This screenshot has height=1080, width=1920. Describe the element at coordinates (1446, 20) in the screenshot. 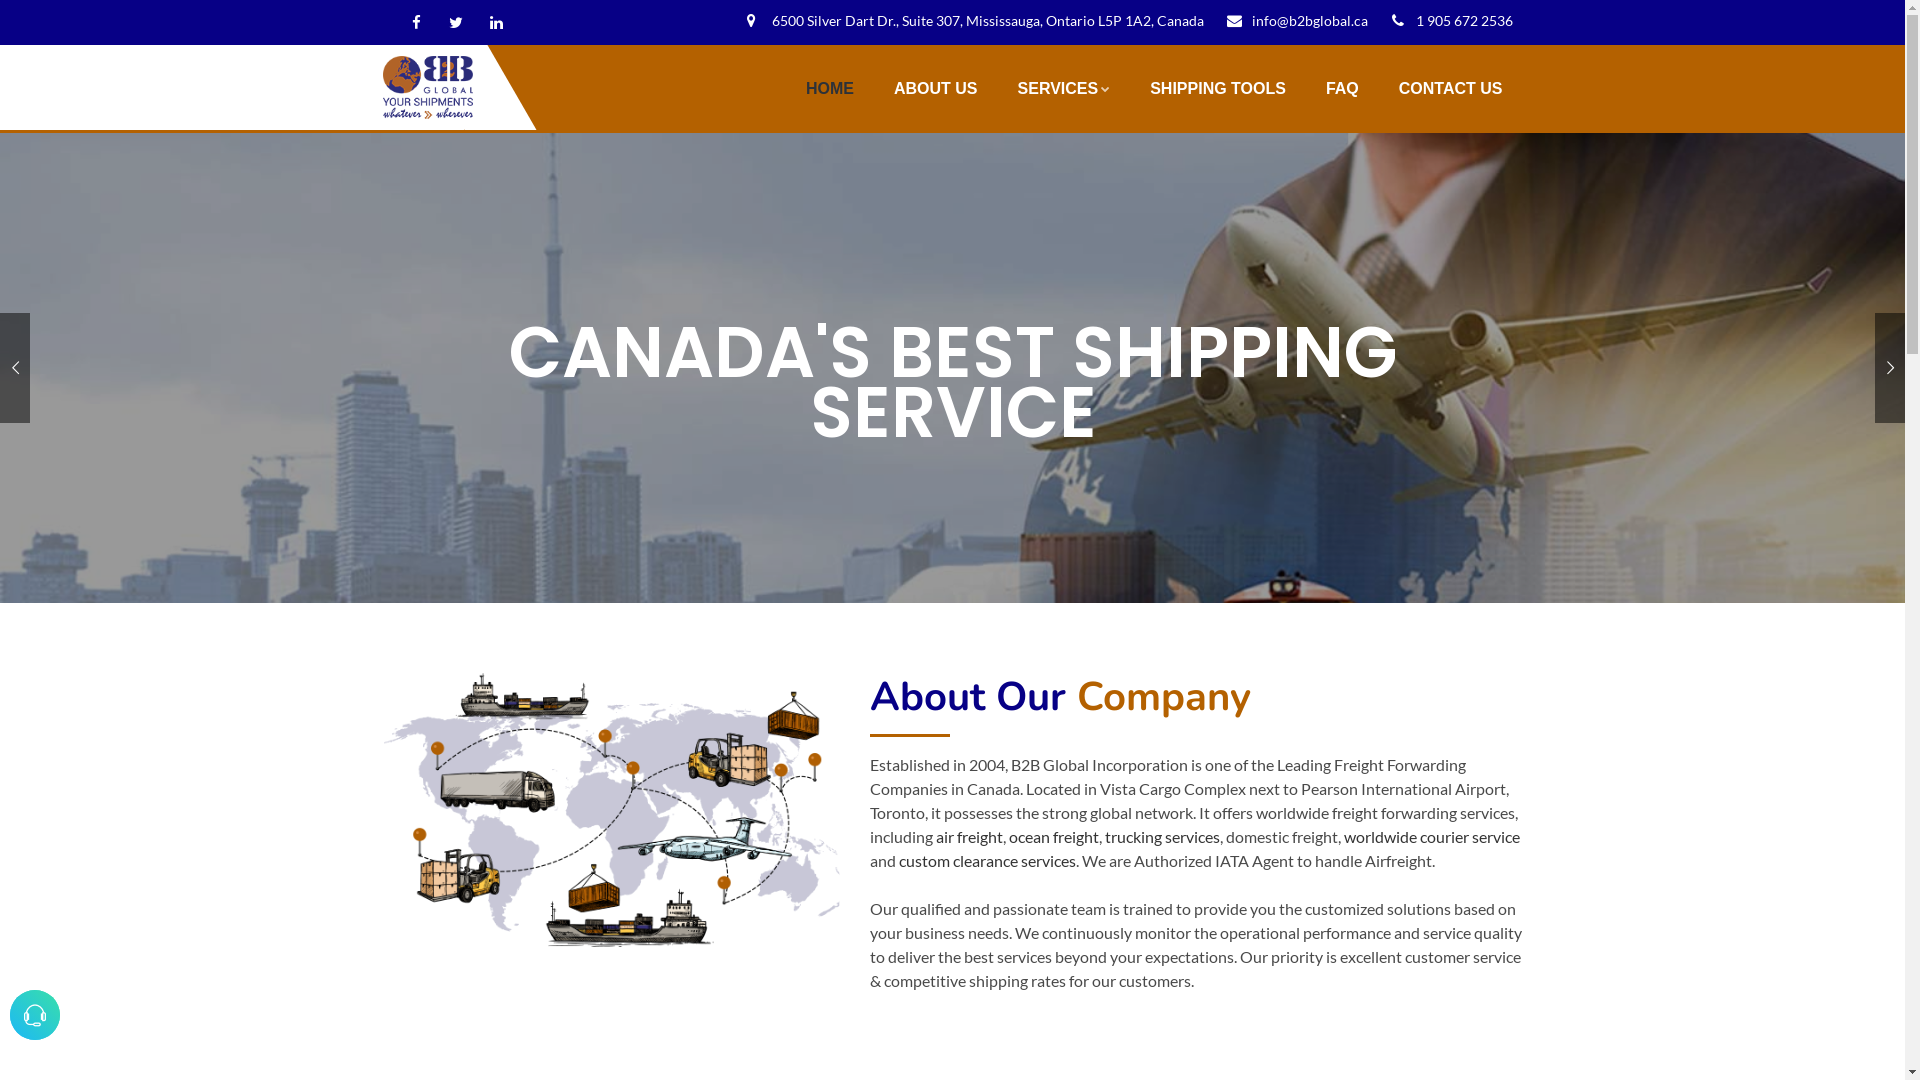

I see `1 905 672 2536` at that location.